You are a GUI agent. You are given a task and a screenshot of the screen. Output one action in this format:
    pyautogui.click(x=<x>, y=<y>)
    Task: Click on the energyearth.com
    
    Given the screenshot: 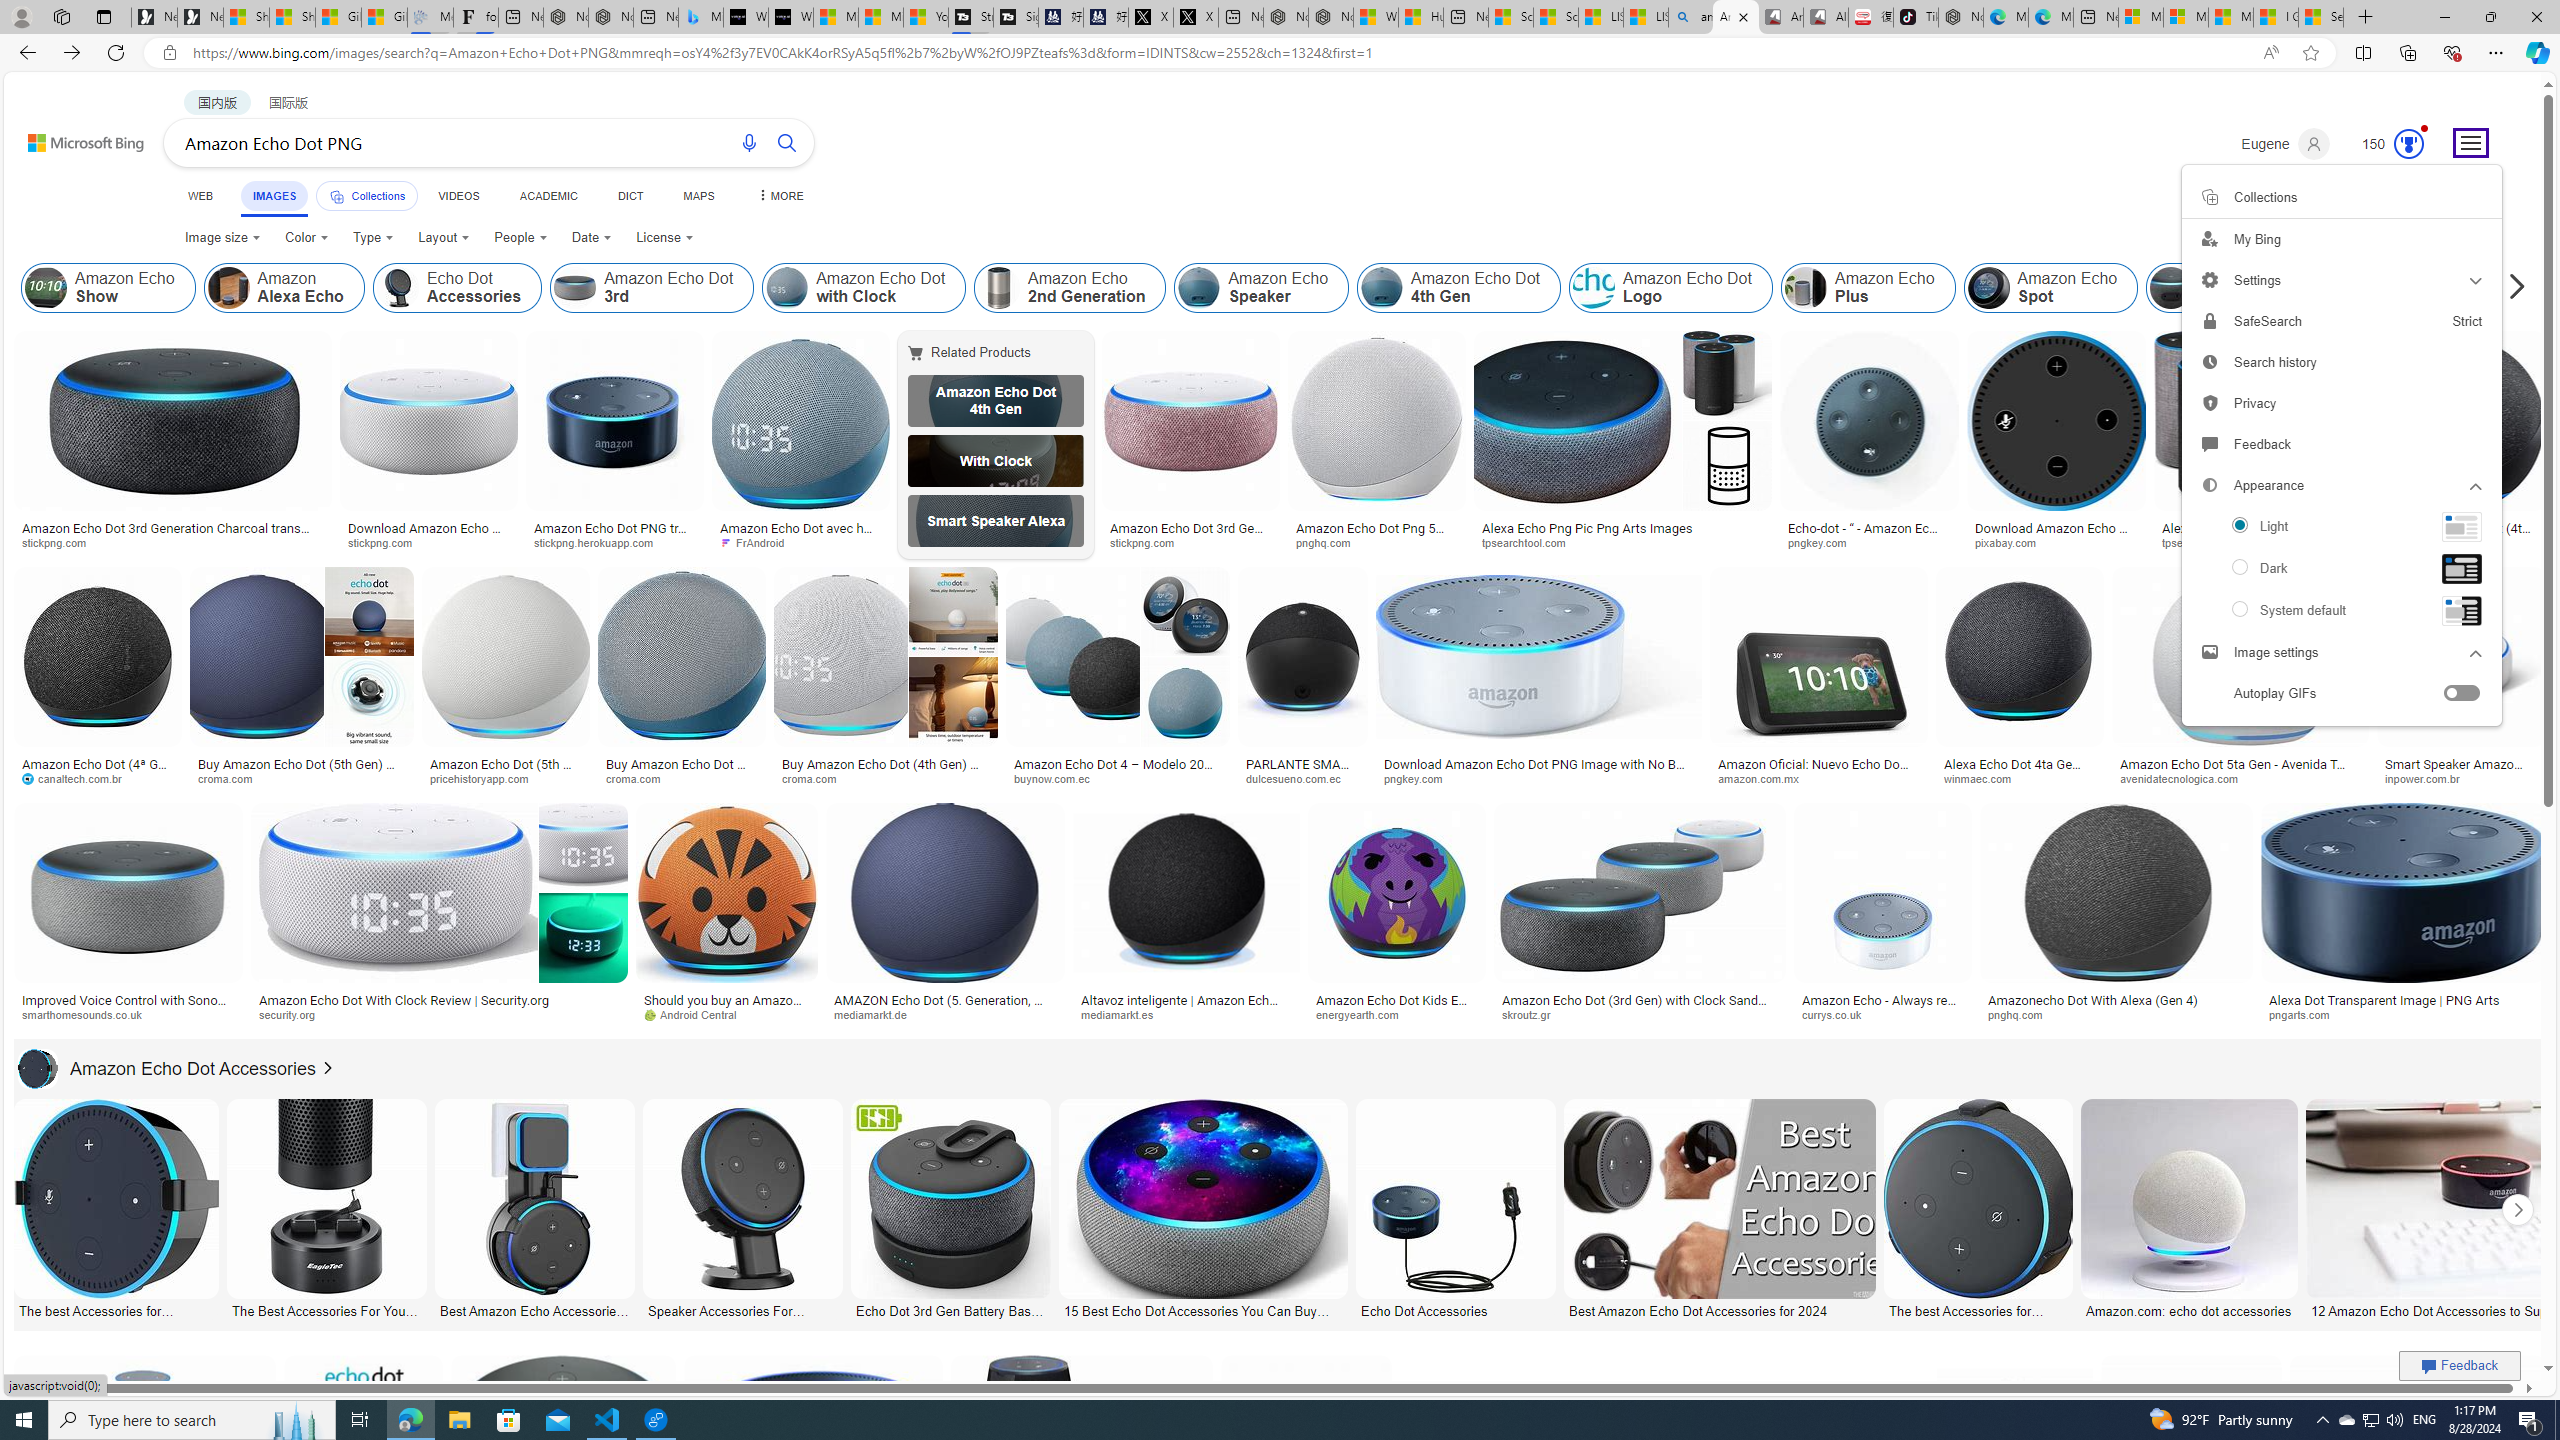 What is the action you would take?
    pyautogui.click(x=1364, y=1014)
    